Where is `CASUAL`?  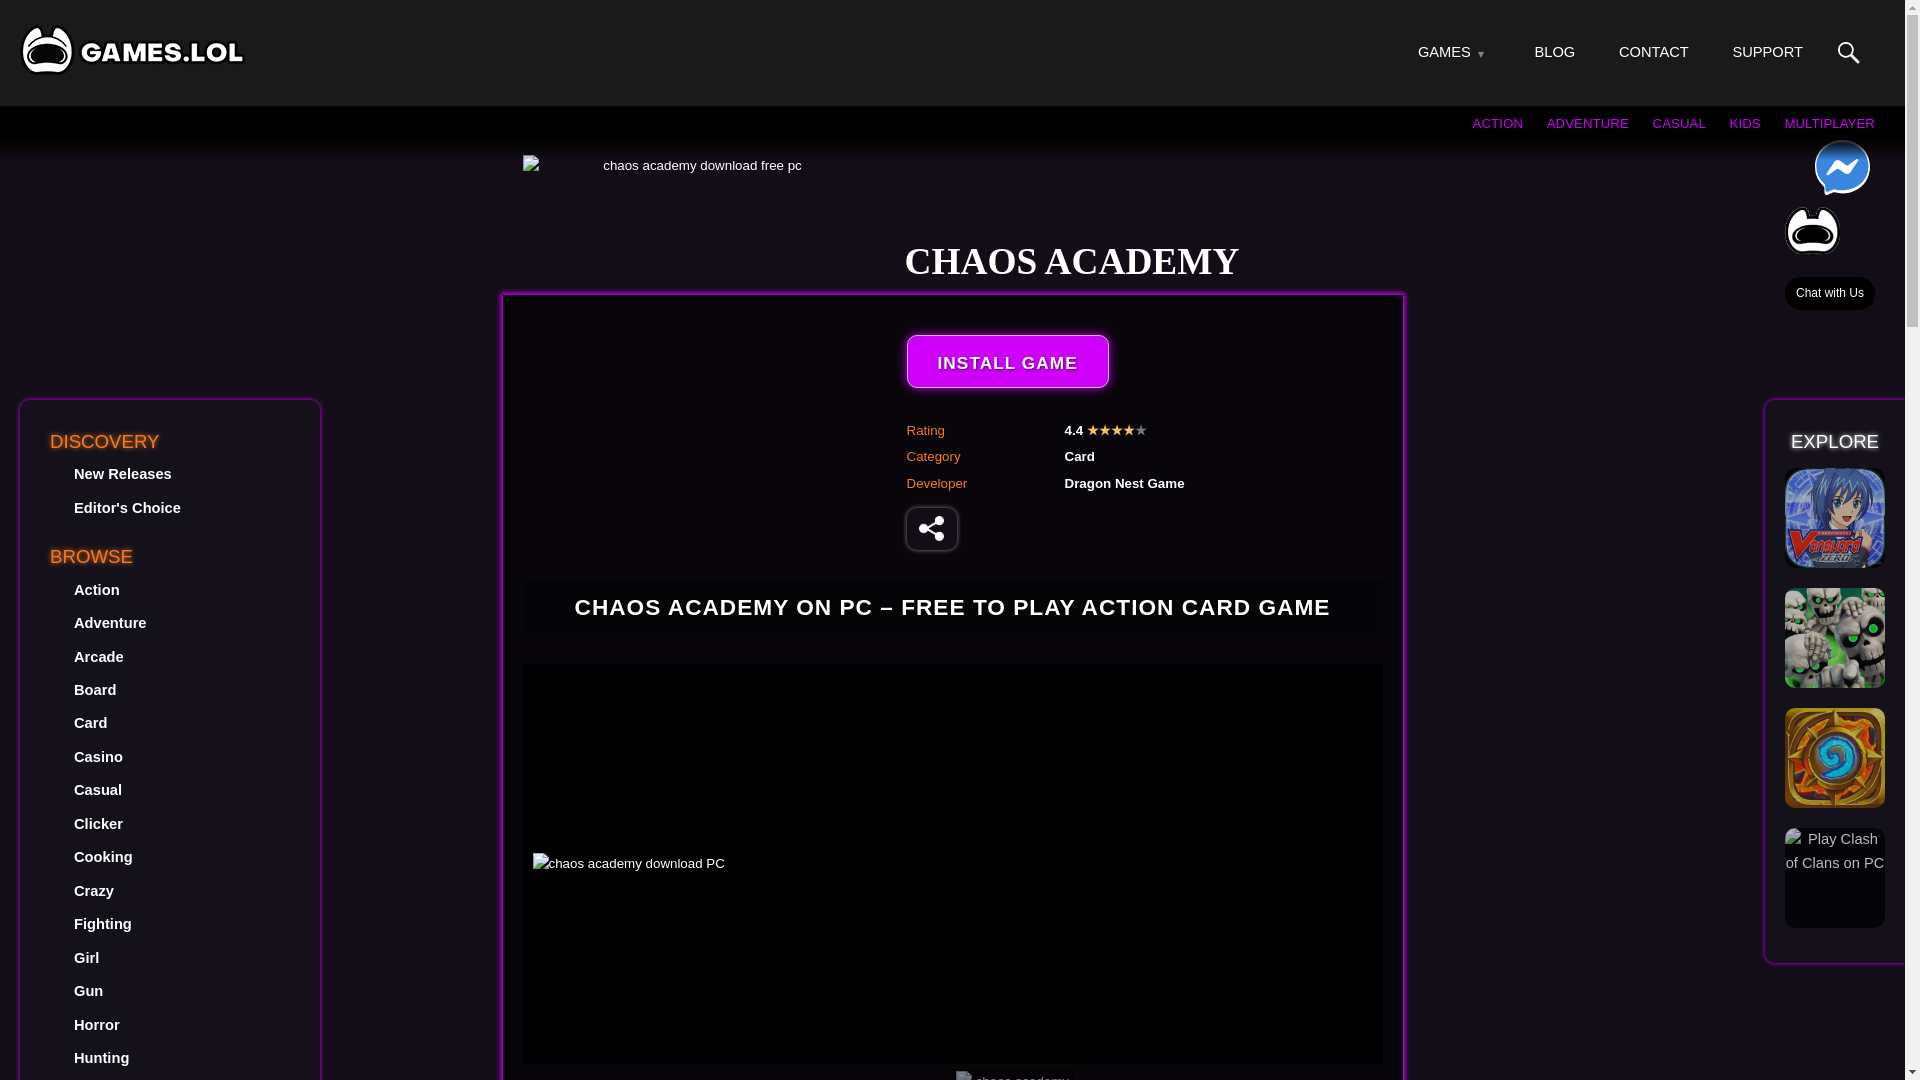
CASUAL is located at coordinates (1680, 122).